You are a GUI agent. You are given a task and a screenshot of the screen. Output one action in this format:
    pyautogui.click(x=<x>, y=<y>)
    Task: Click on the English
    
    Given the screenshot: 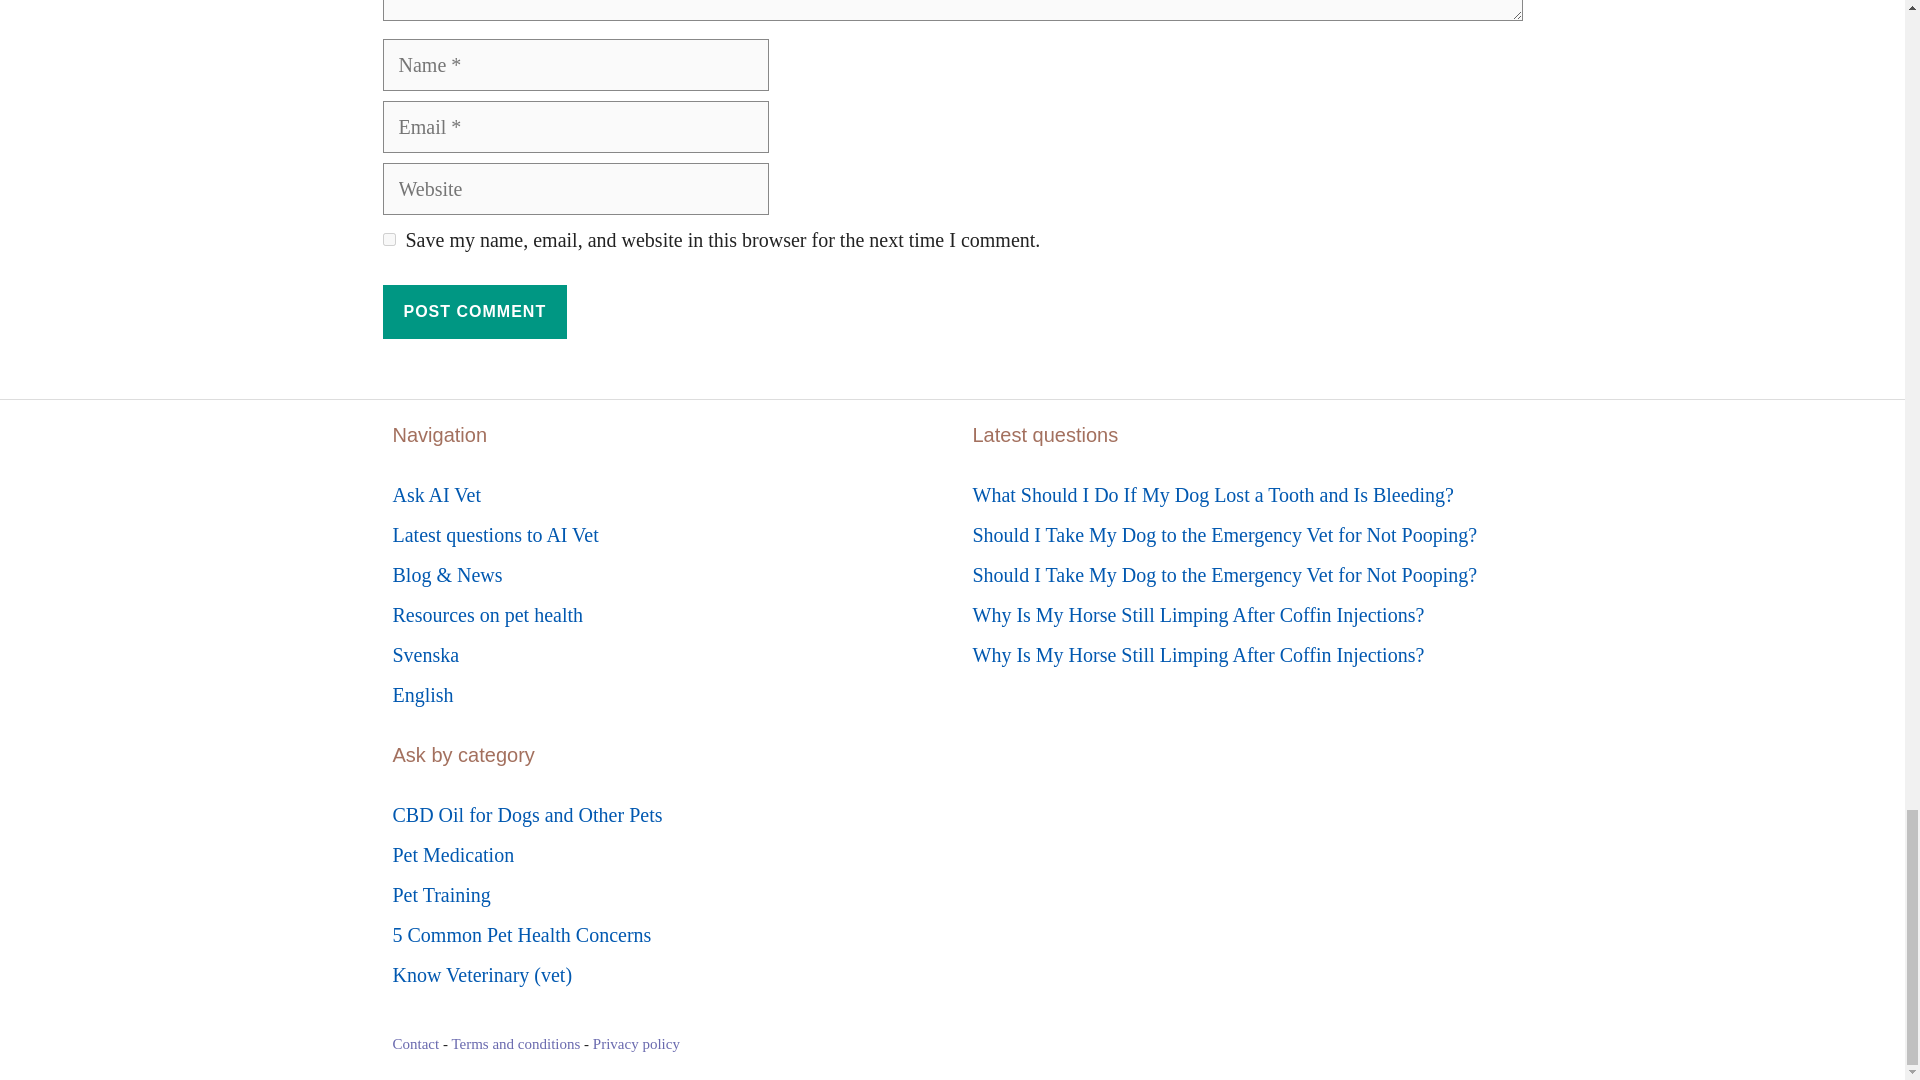 What is the action you would take?
    pyautogui.click(x=422, y=694)
    